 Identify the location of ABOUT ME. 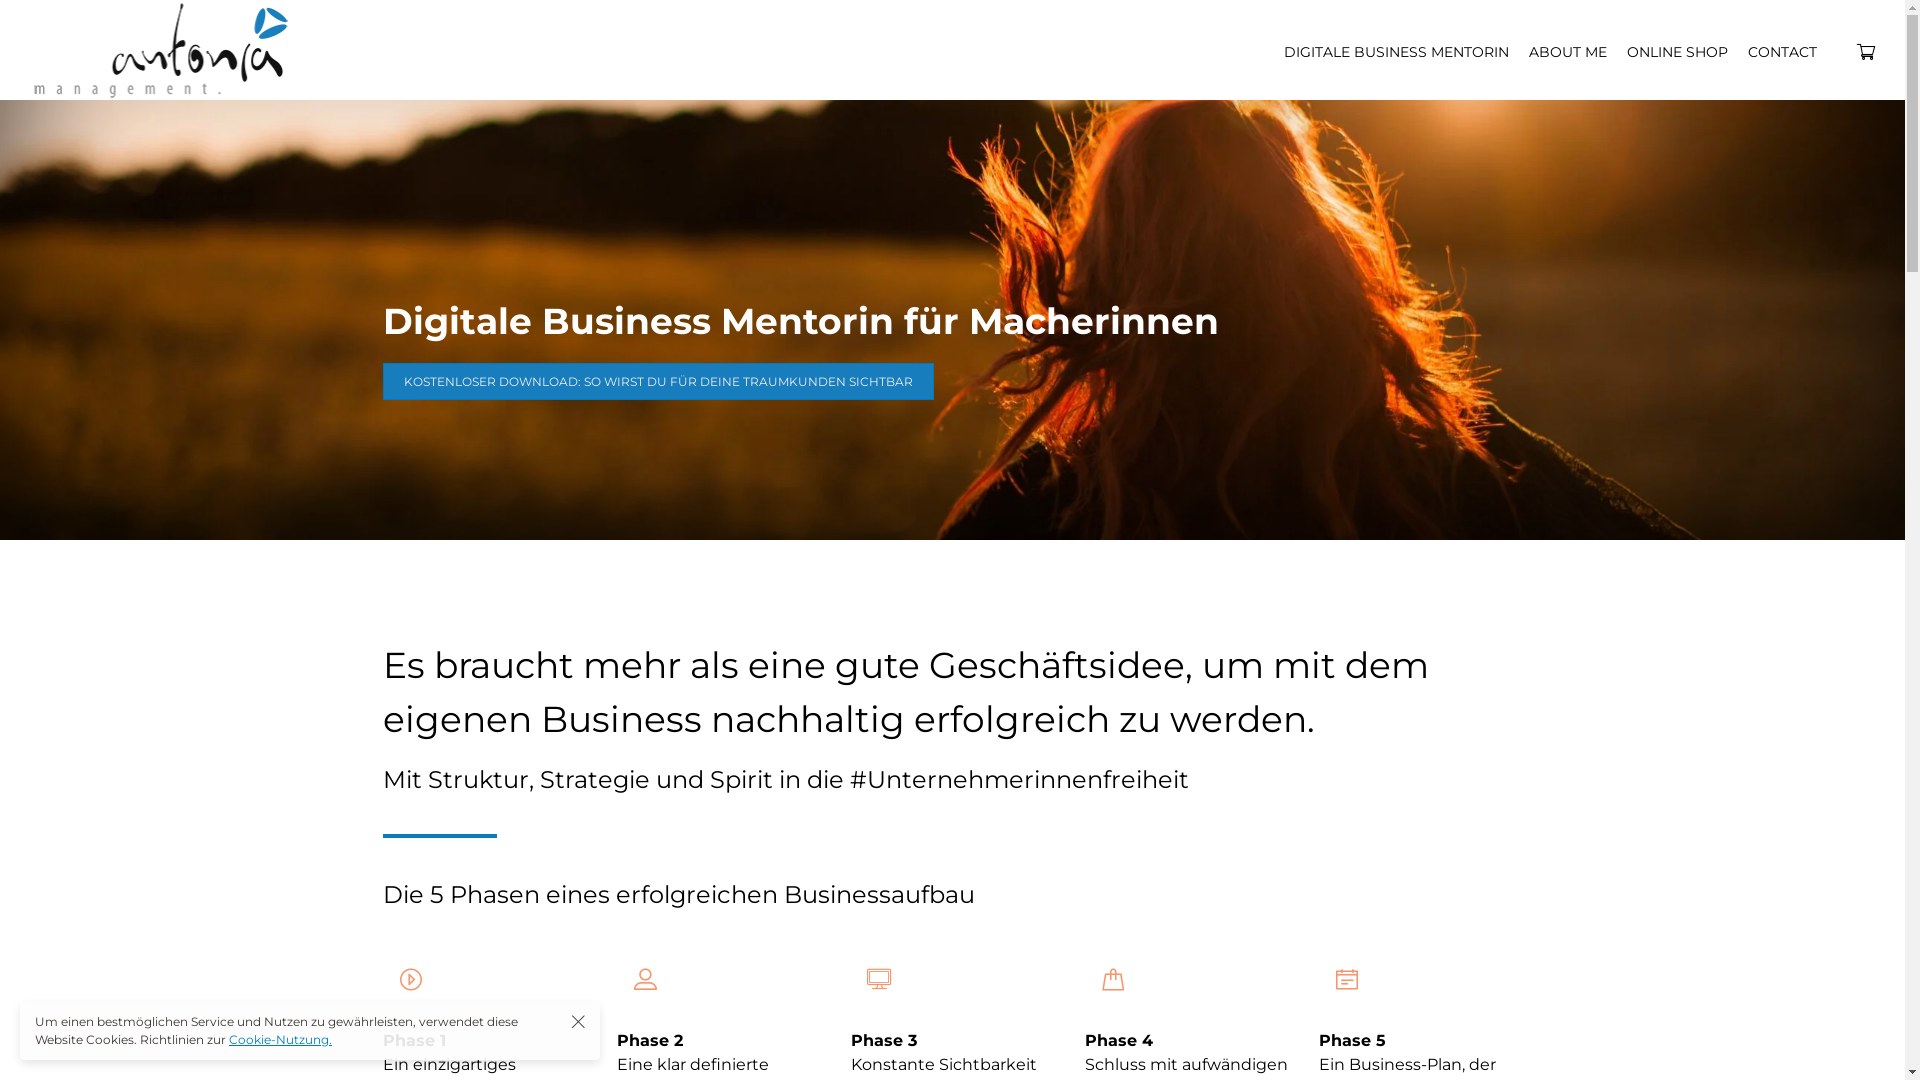
(1568, 52).